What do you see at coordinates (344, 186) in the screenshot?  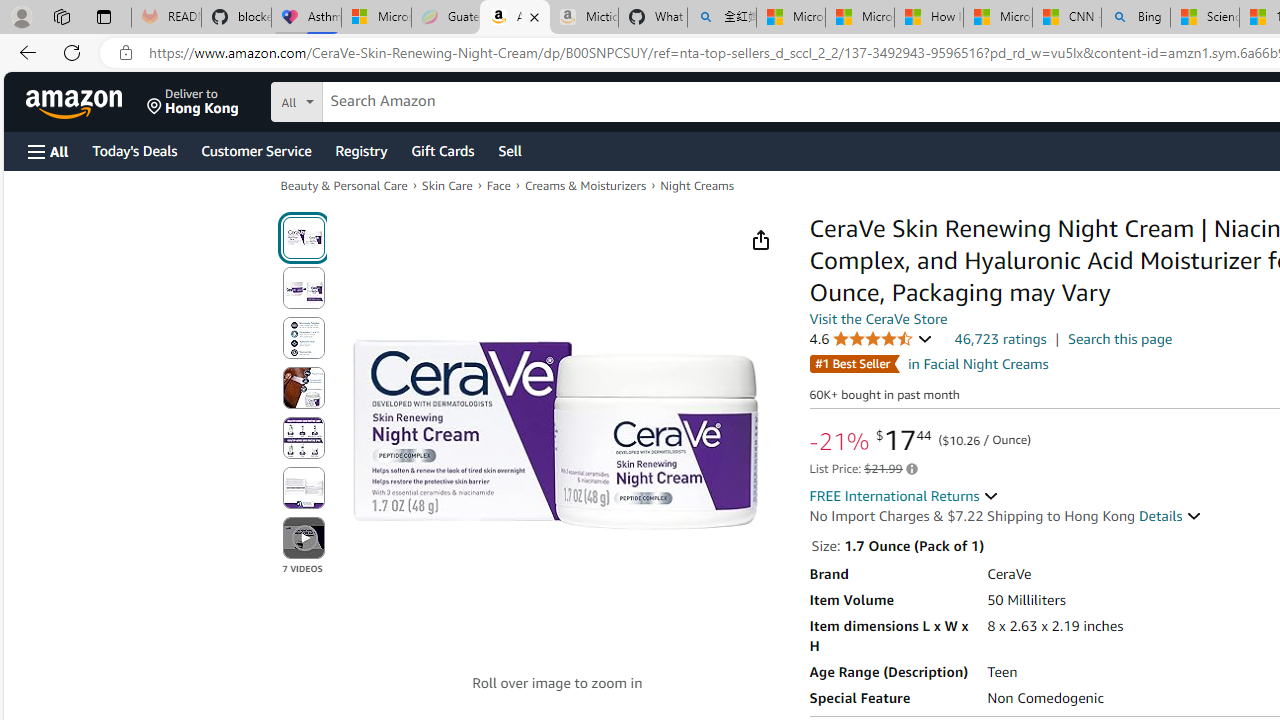 I see `Beauty & Personal Care` at bounding box center [344, 186].